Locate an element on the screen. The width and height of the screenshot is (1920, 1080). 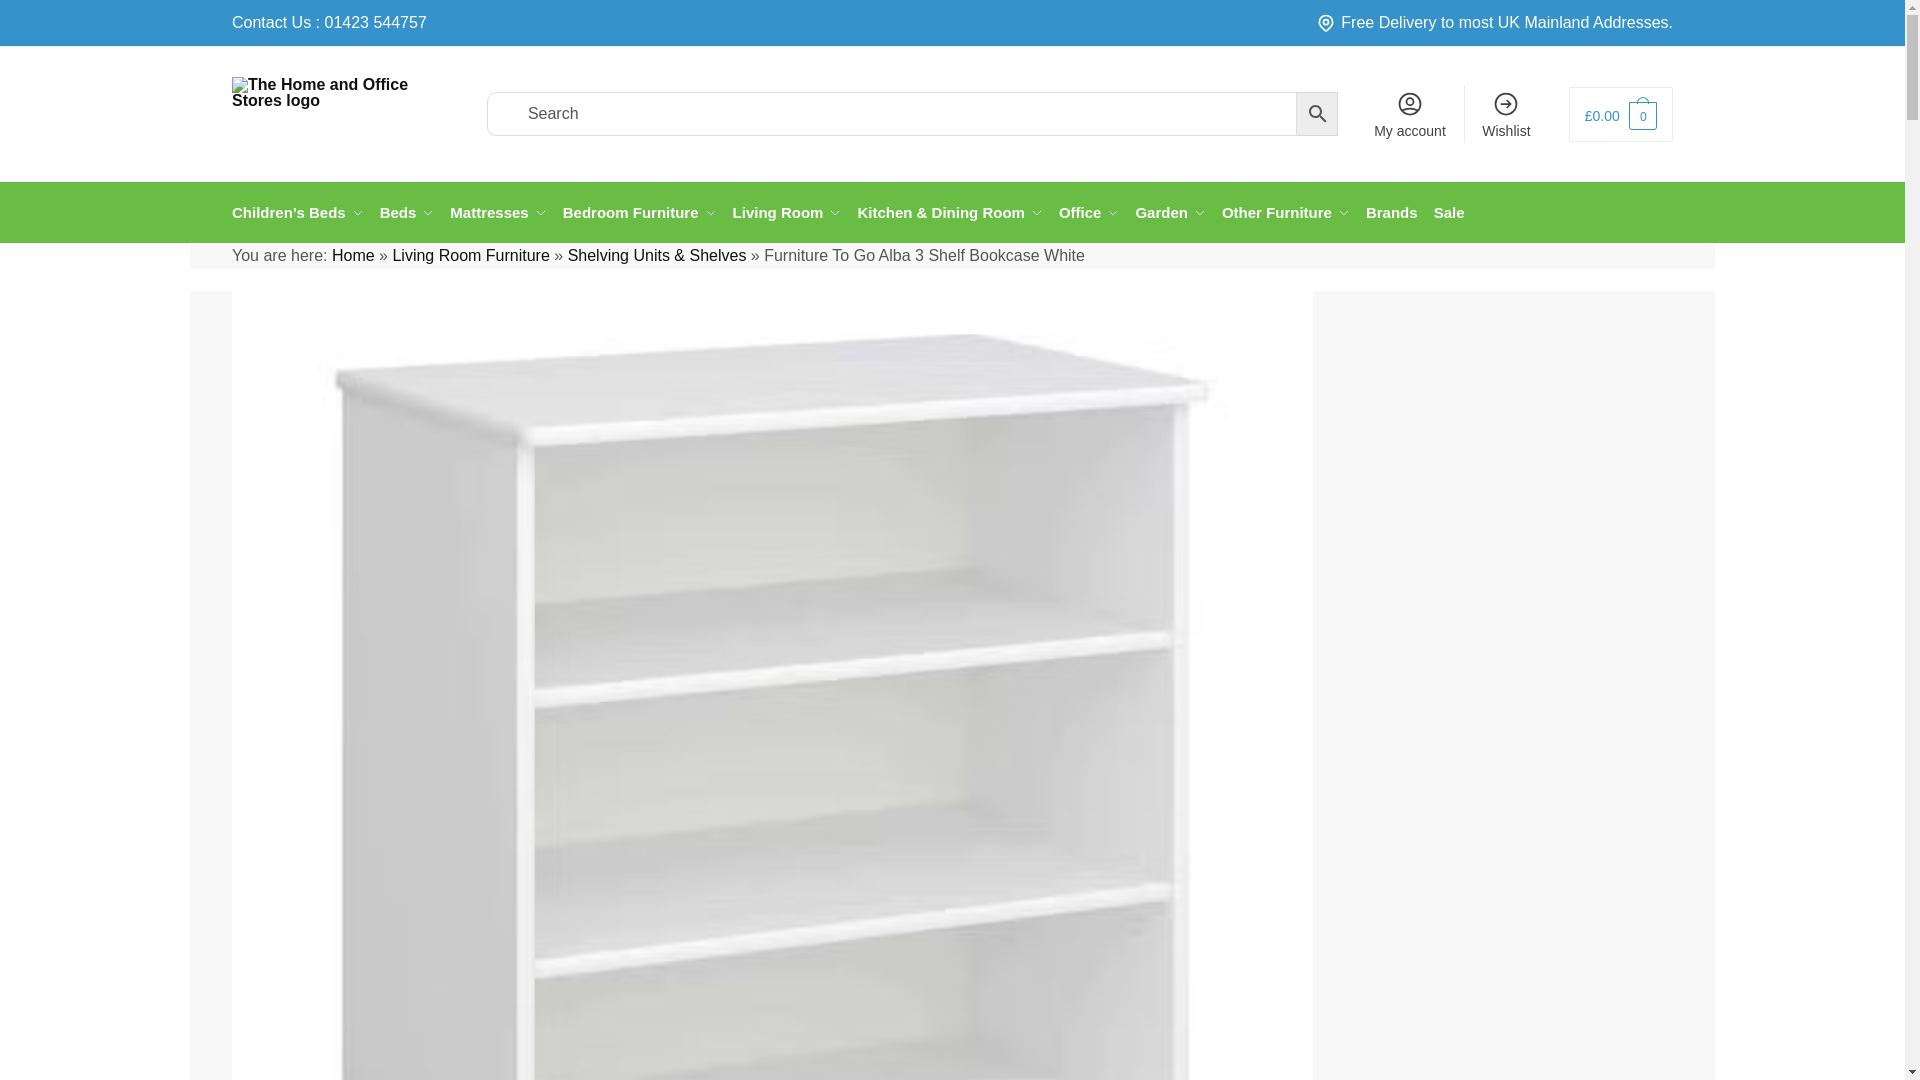
View your shopping cart is located at coordinates (1620, 114).